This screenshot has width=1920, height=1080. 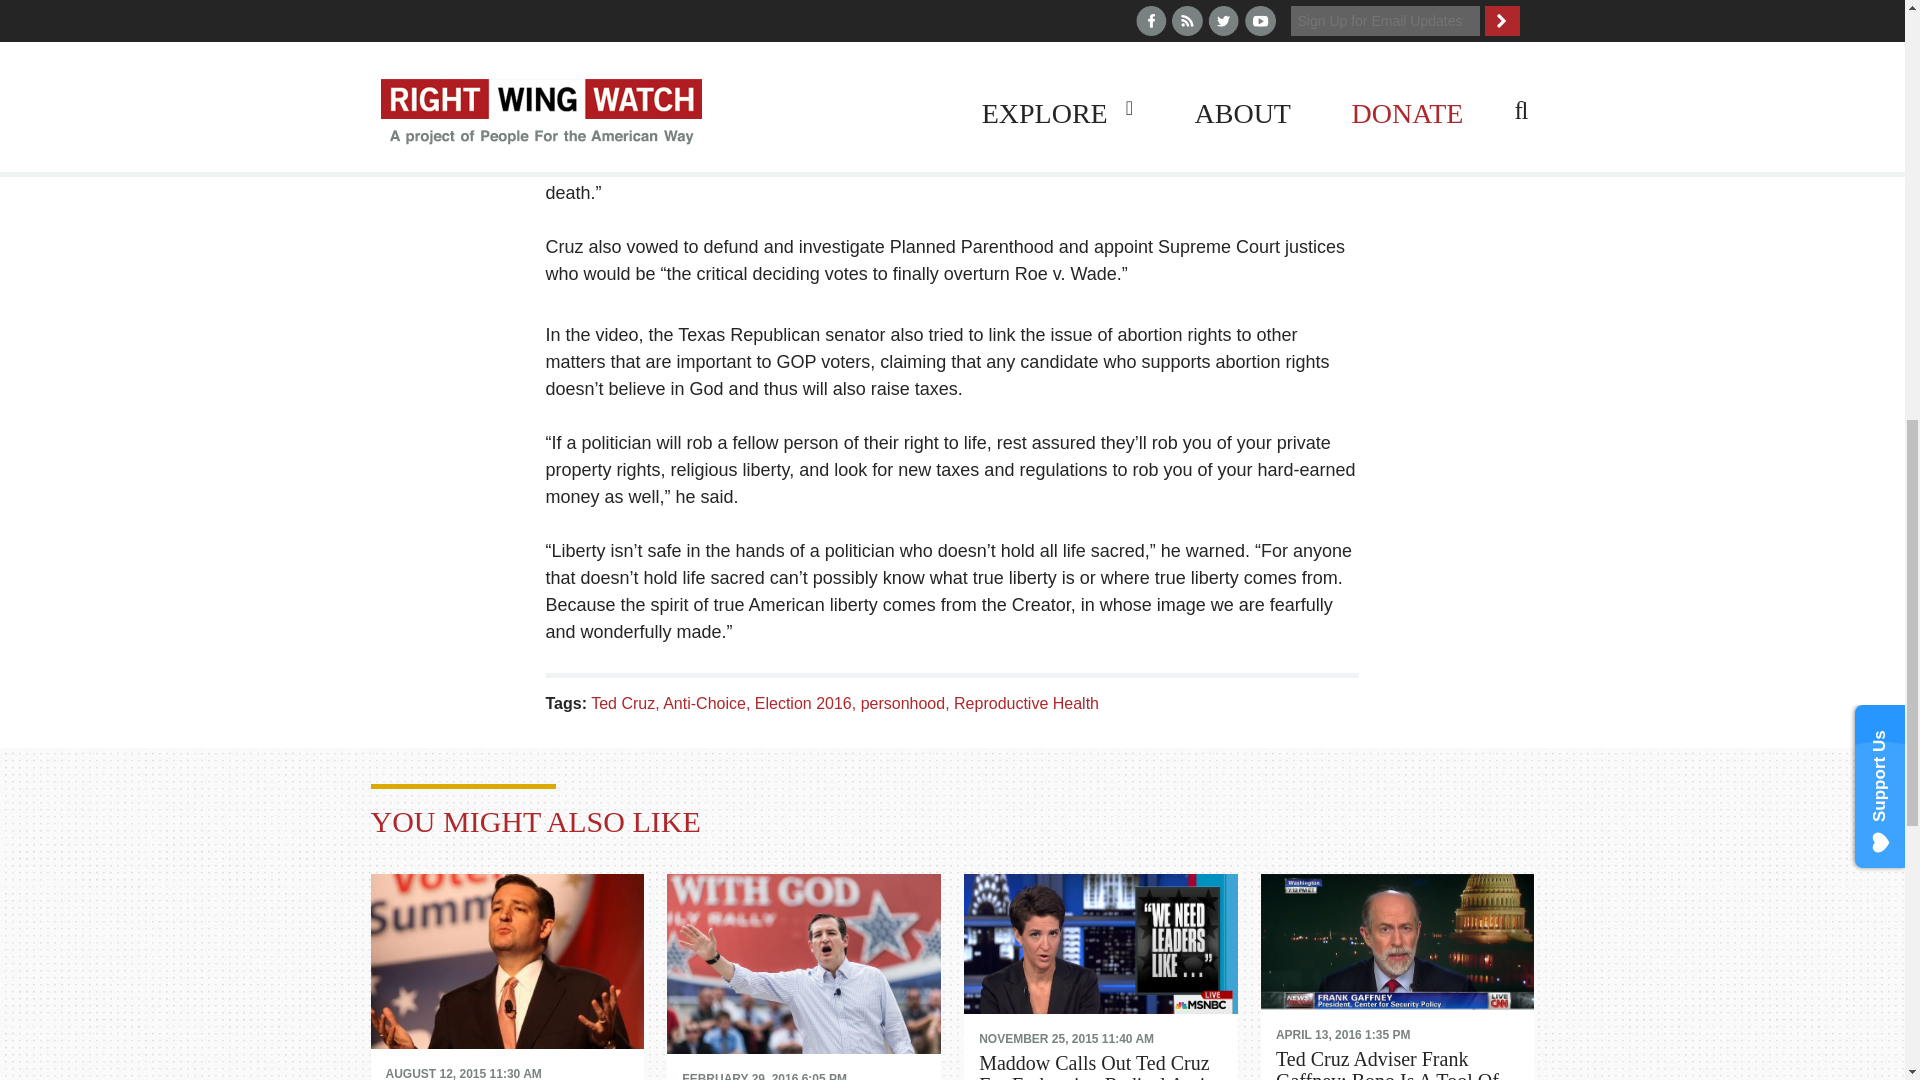 What do you see at coordinates (626, 703) in the screenshot?
I see `Ted Cruz` at bounding box center [626, 703].